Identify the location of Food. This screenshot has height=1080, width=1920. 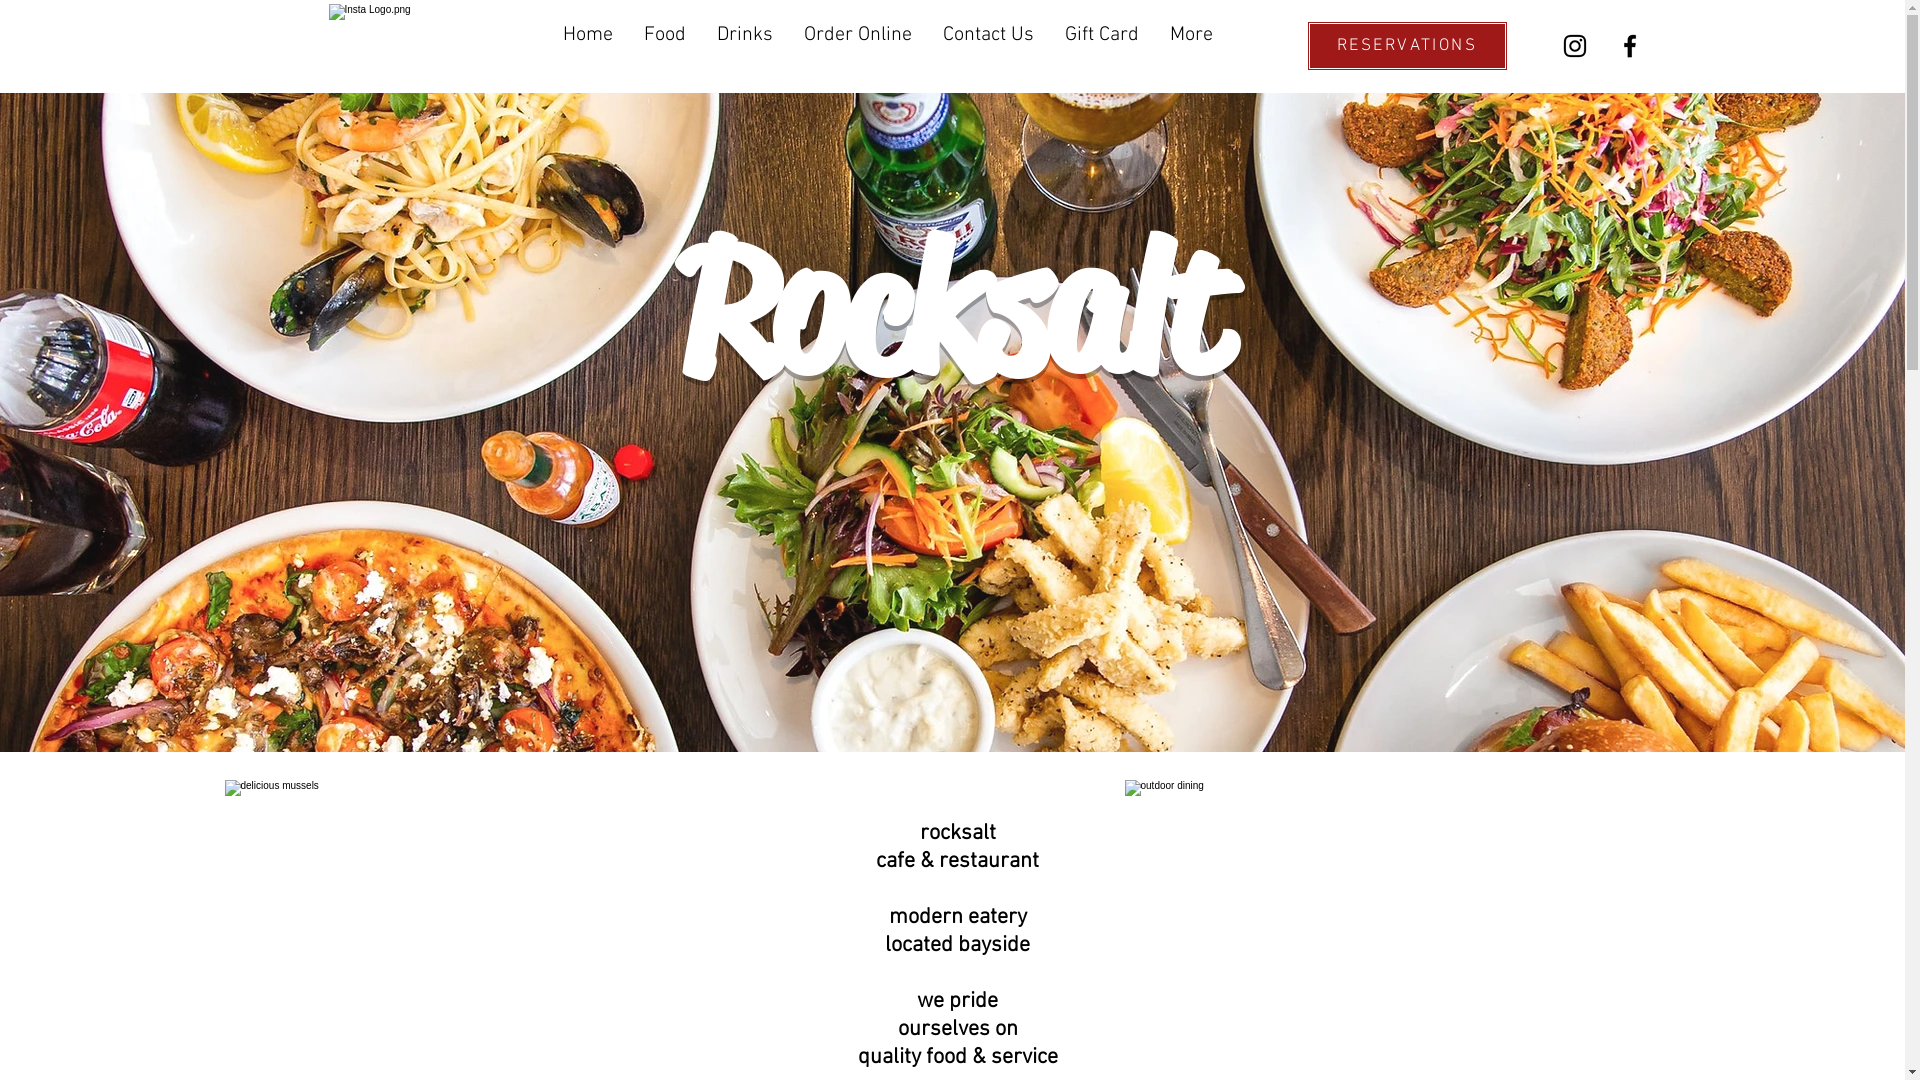
(664, 39).